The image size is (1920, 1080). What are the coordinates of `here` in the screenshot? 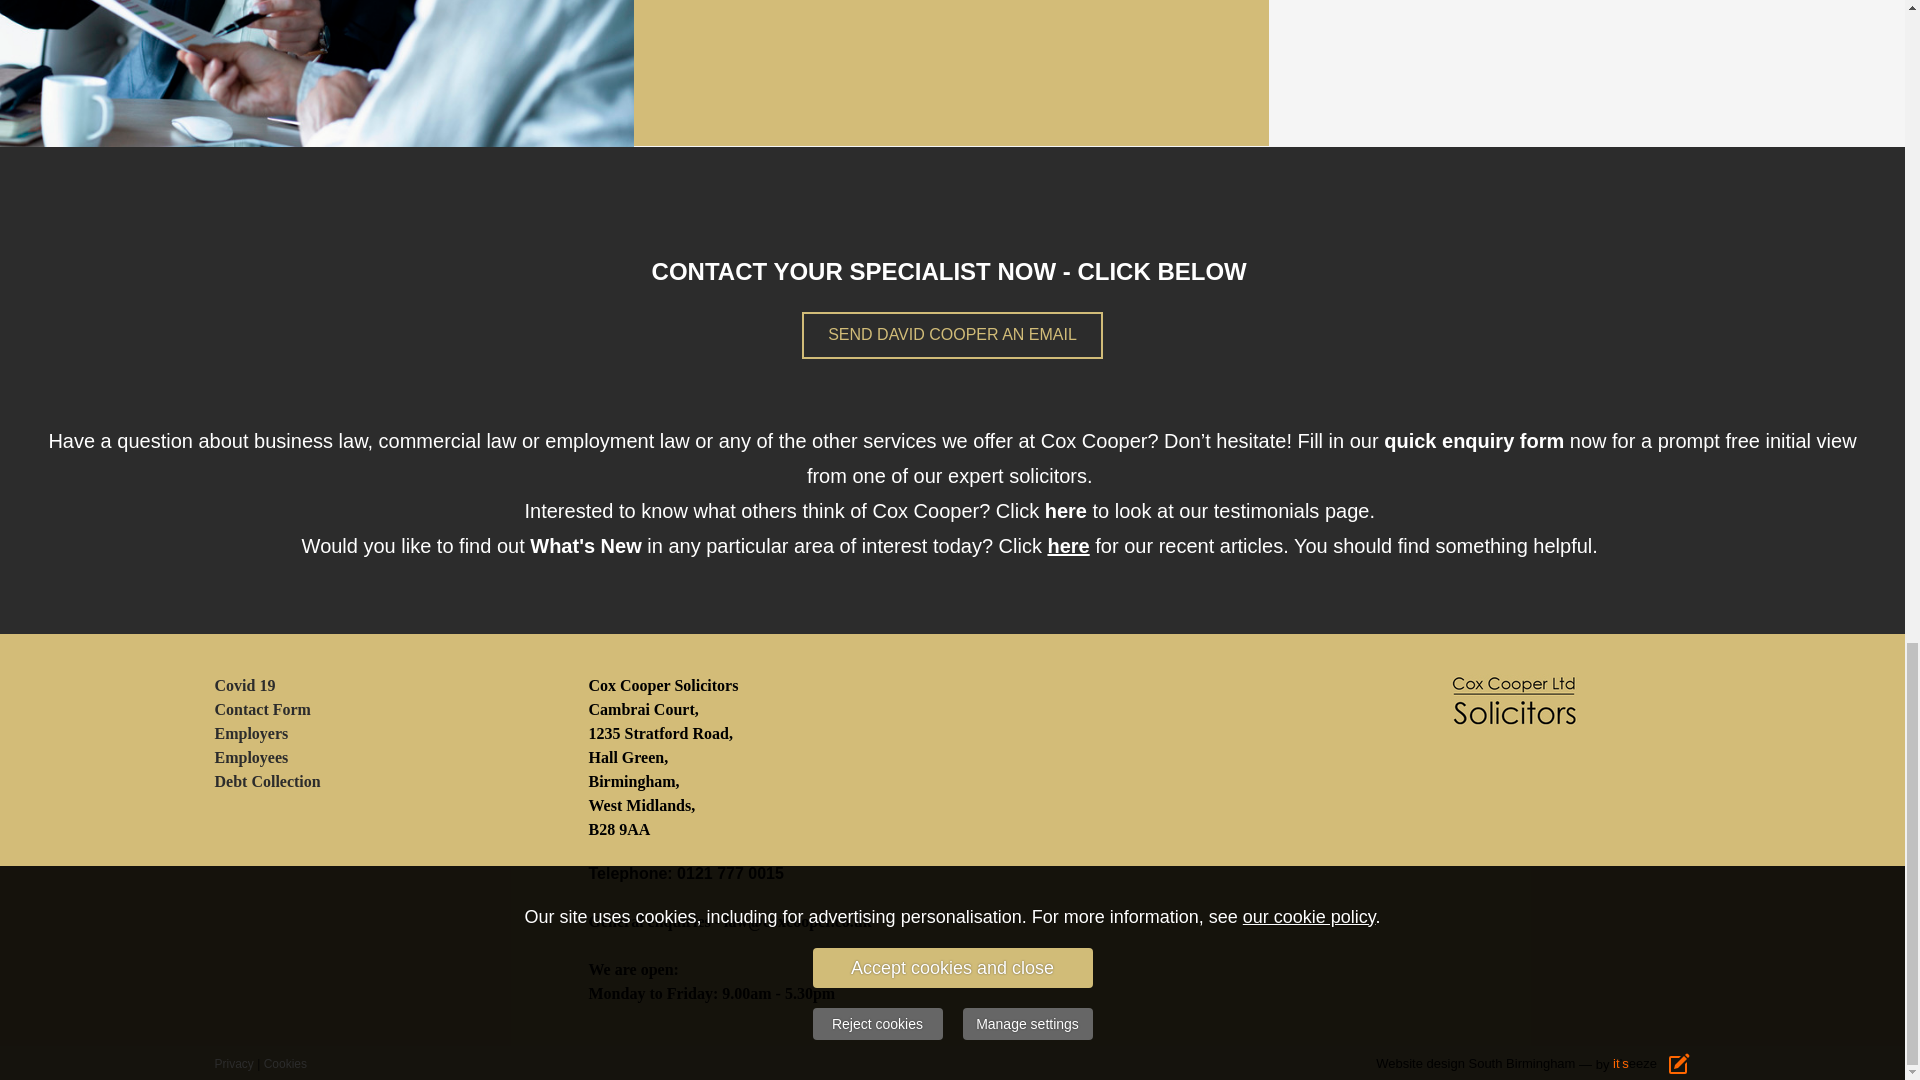 It's located at (1065, 512).